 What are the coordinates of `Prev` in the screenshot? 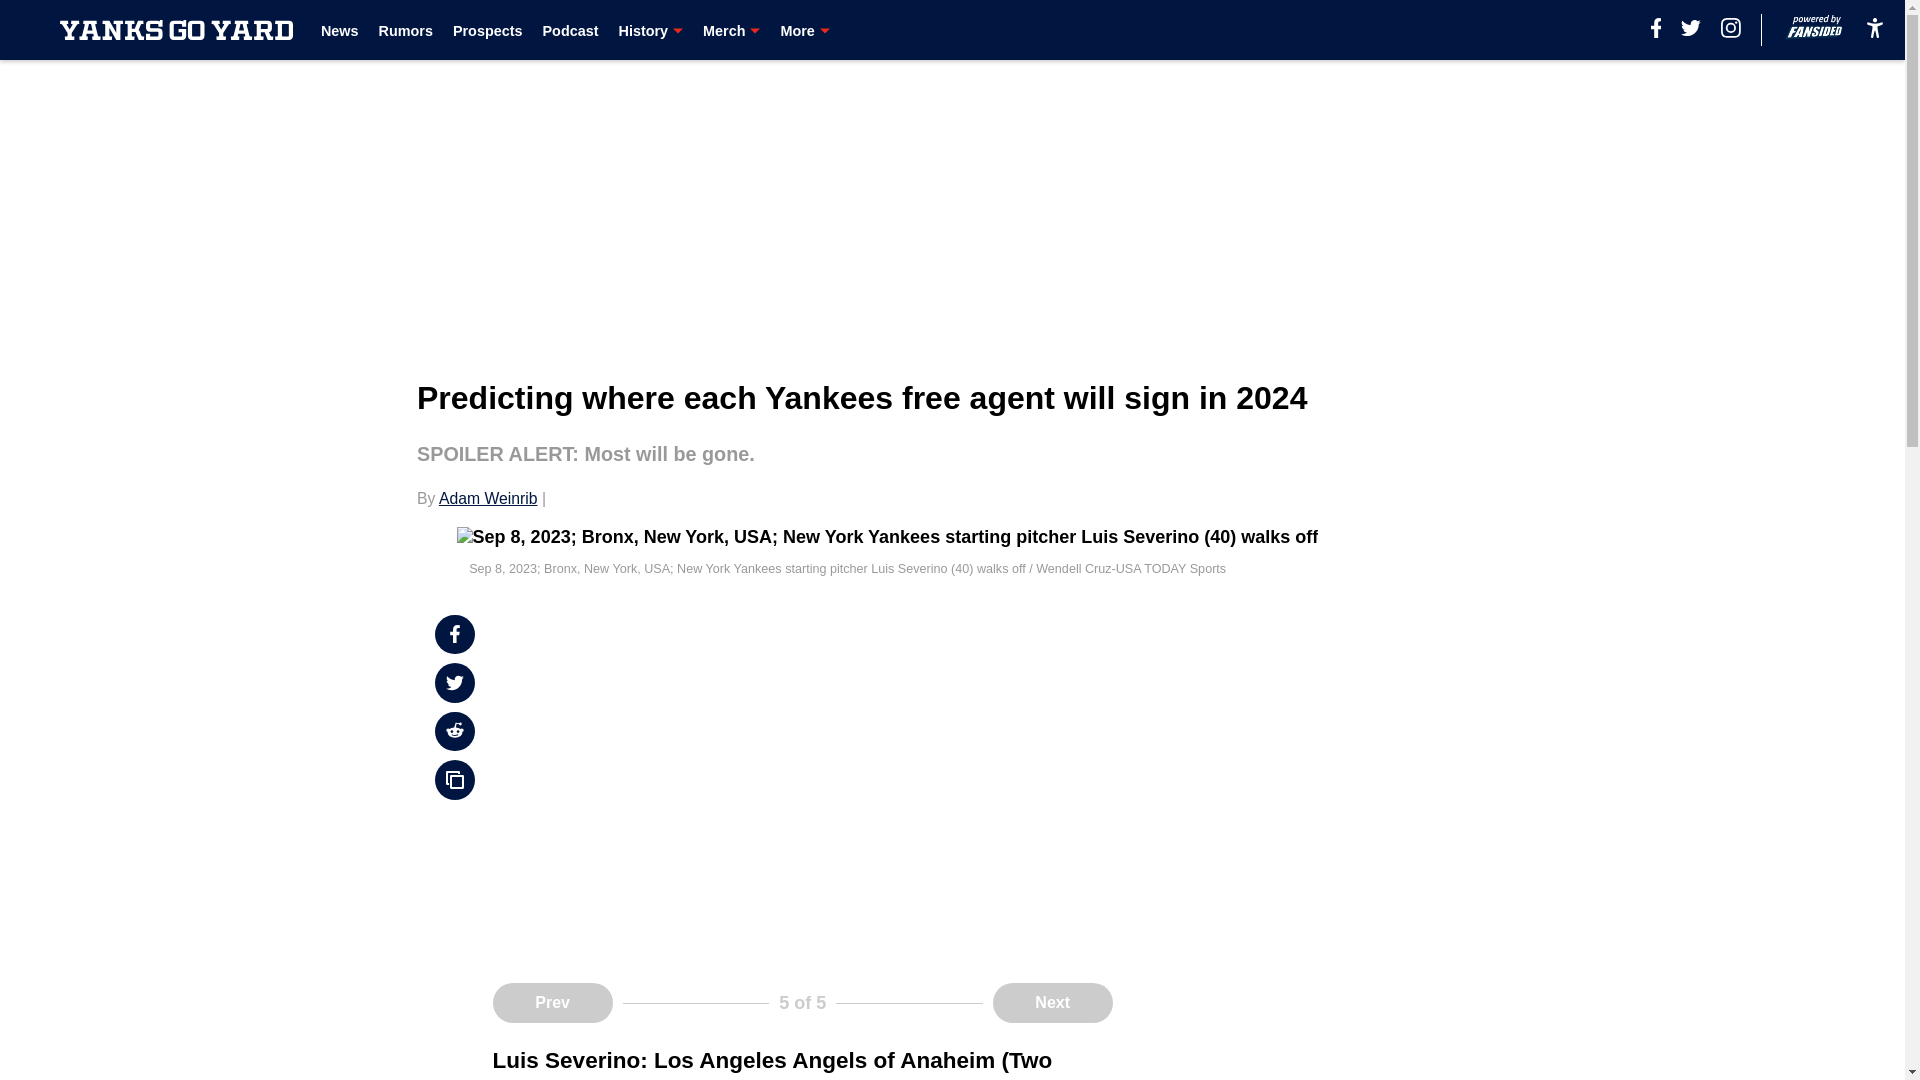 It's located at (552, 1002).